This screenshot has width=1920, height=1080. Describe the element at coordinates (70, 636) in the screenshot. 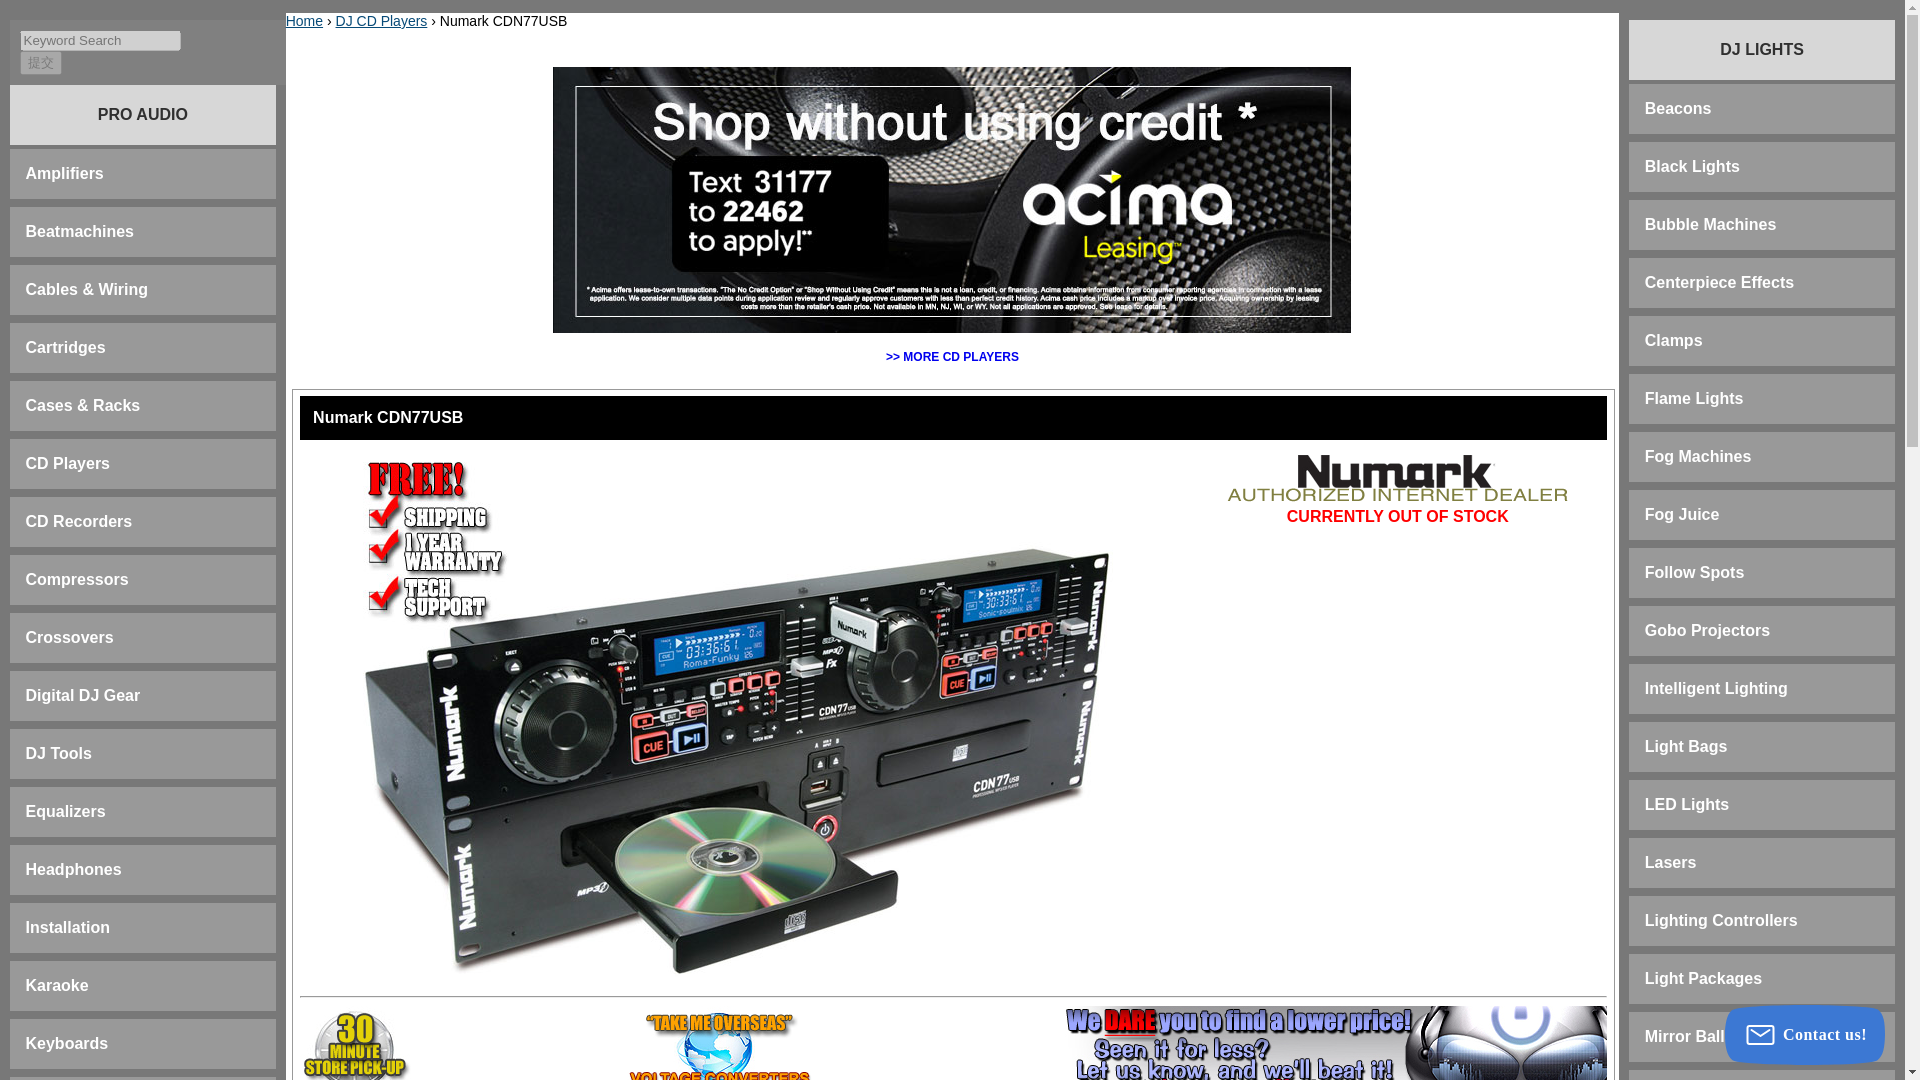

I see `Crossovers` at that location.